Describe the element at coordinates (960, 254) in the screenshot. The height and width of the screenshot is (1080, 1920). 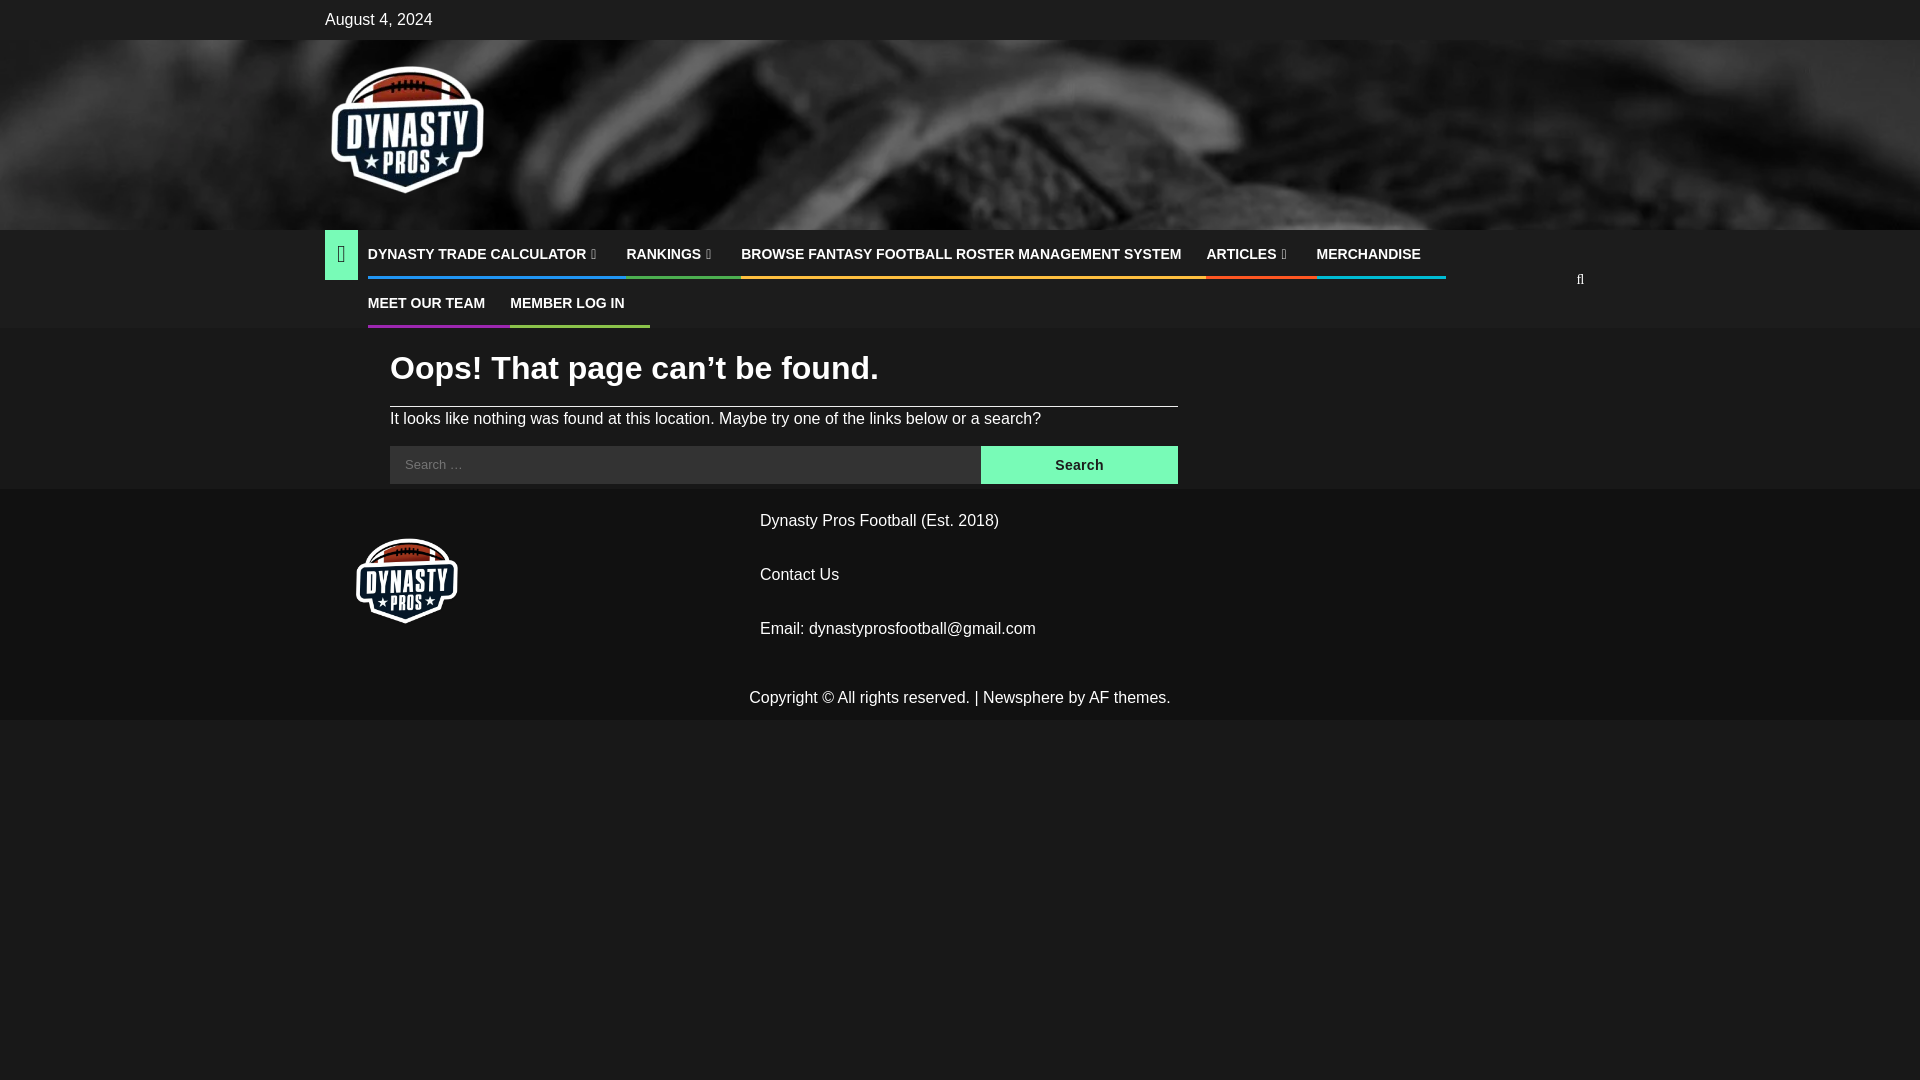
I see `BROWSE FANTASY FOOTBALL ROSTER MANAGEMENT SYSTEM` at that location.